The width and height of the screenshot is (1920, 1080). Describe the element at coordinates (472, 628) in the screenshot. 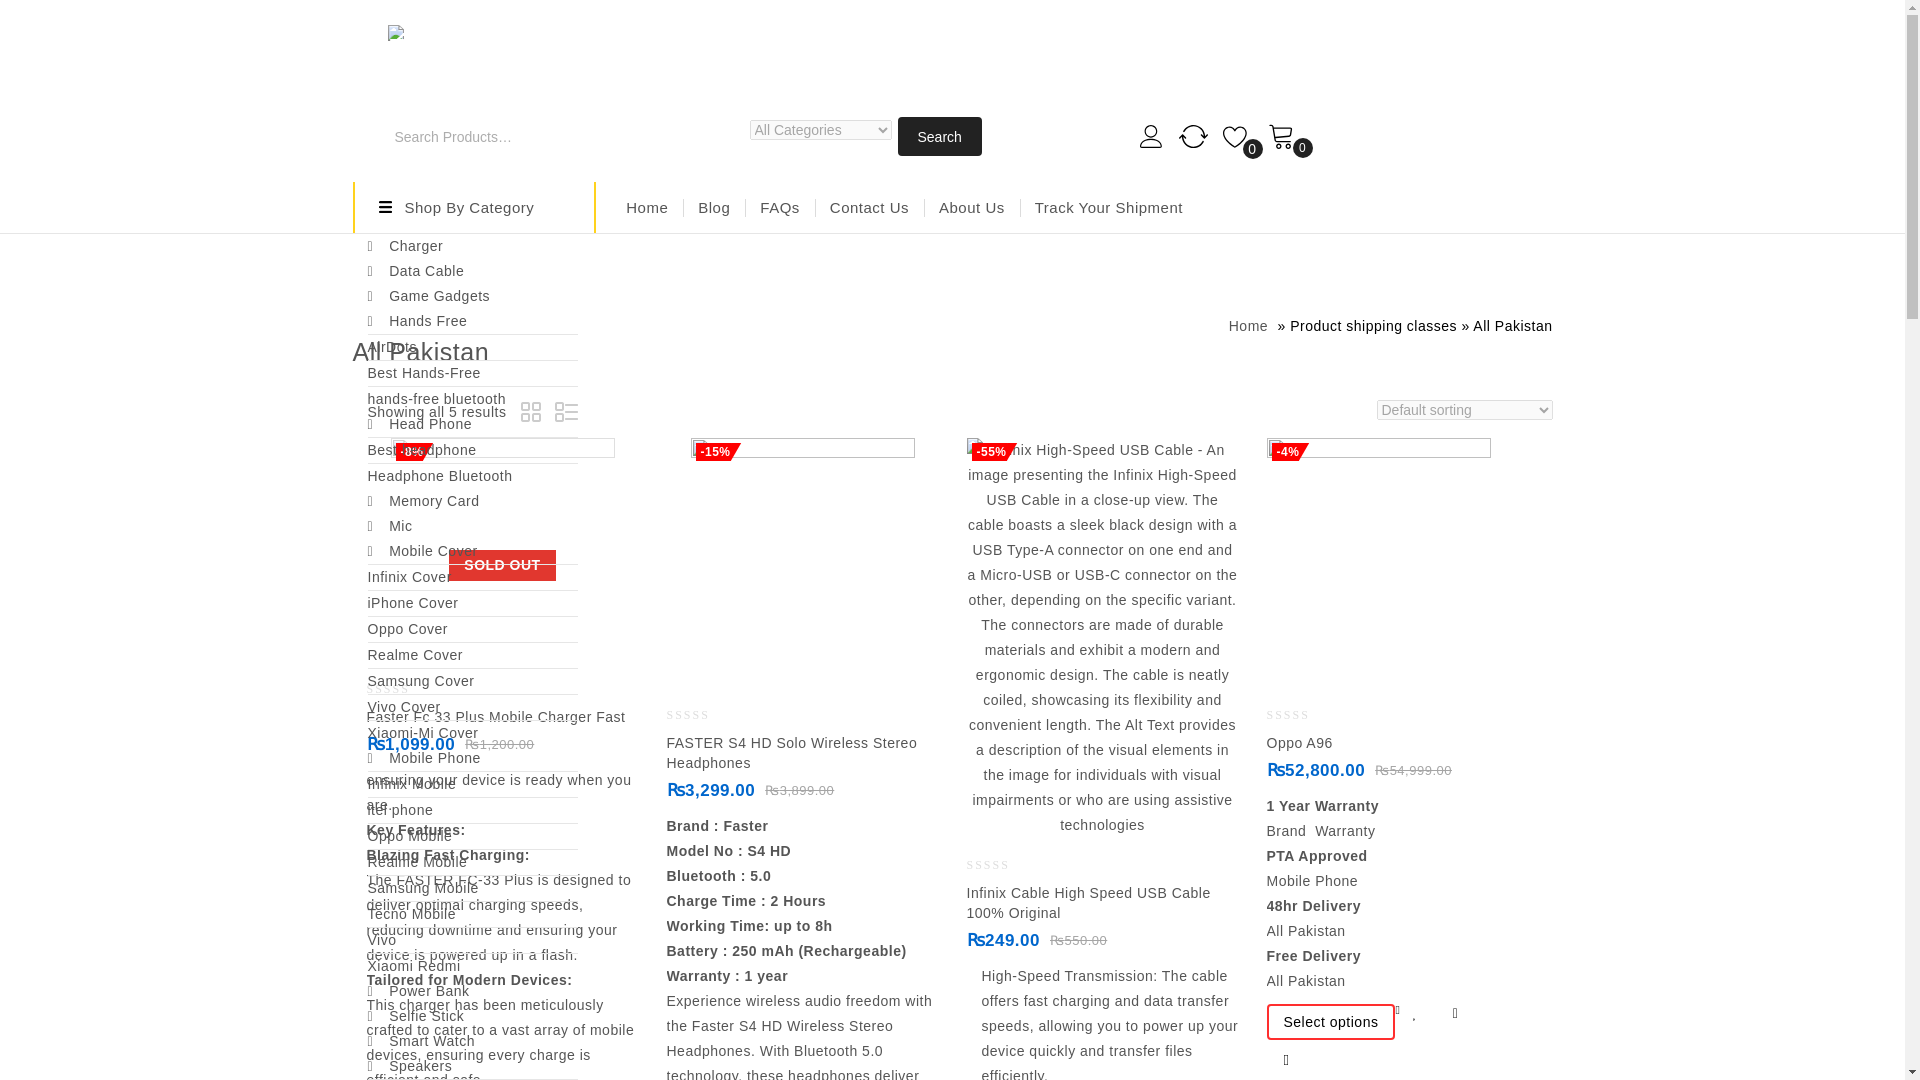

I see `Oppo Cover` at that location.